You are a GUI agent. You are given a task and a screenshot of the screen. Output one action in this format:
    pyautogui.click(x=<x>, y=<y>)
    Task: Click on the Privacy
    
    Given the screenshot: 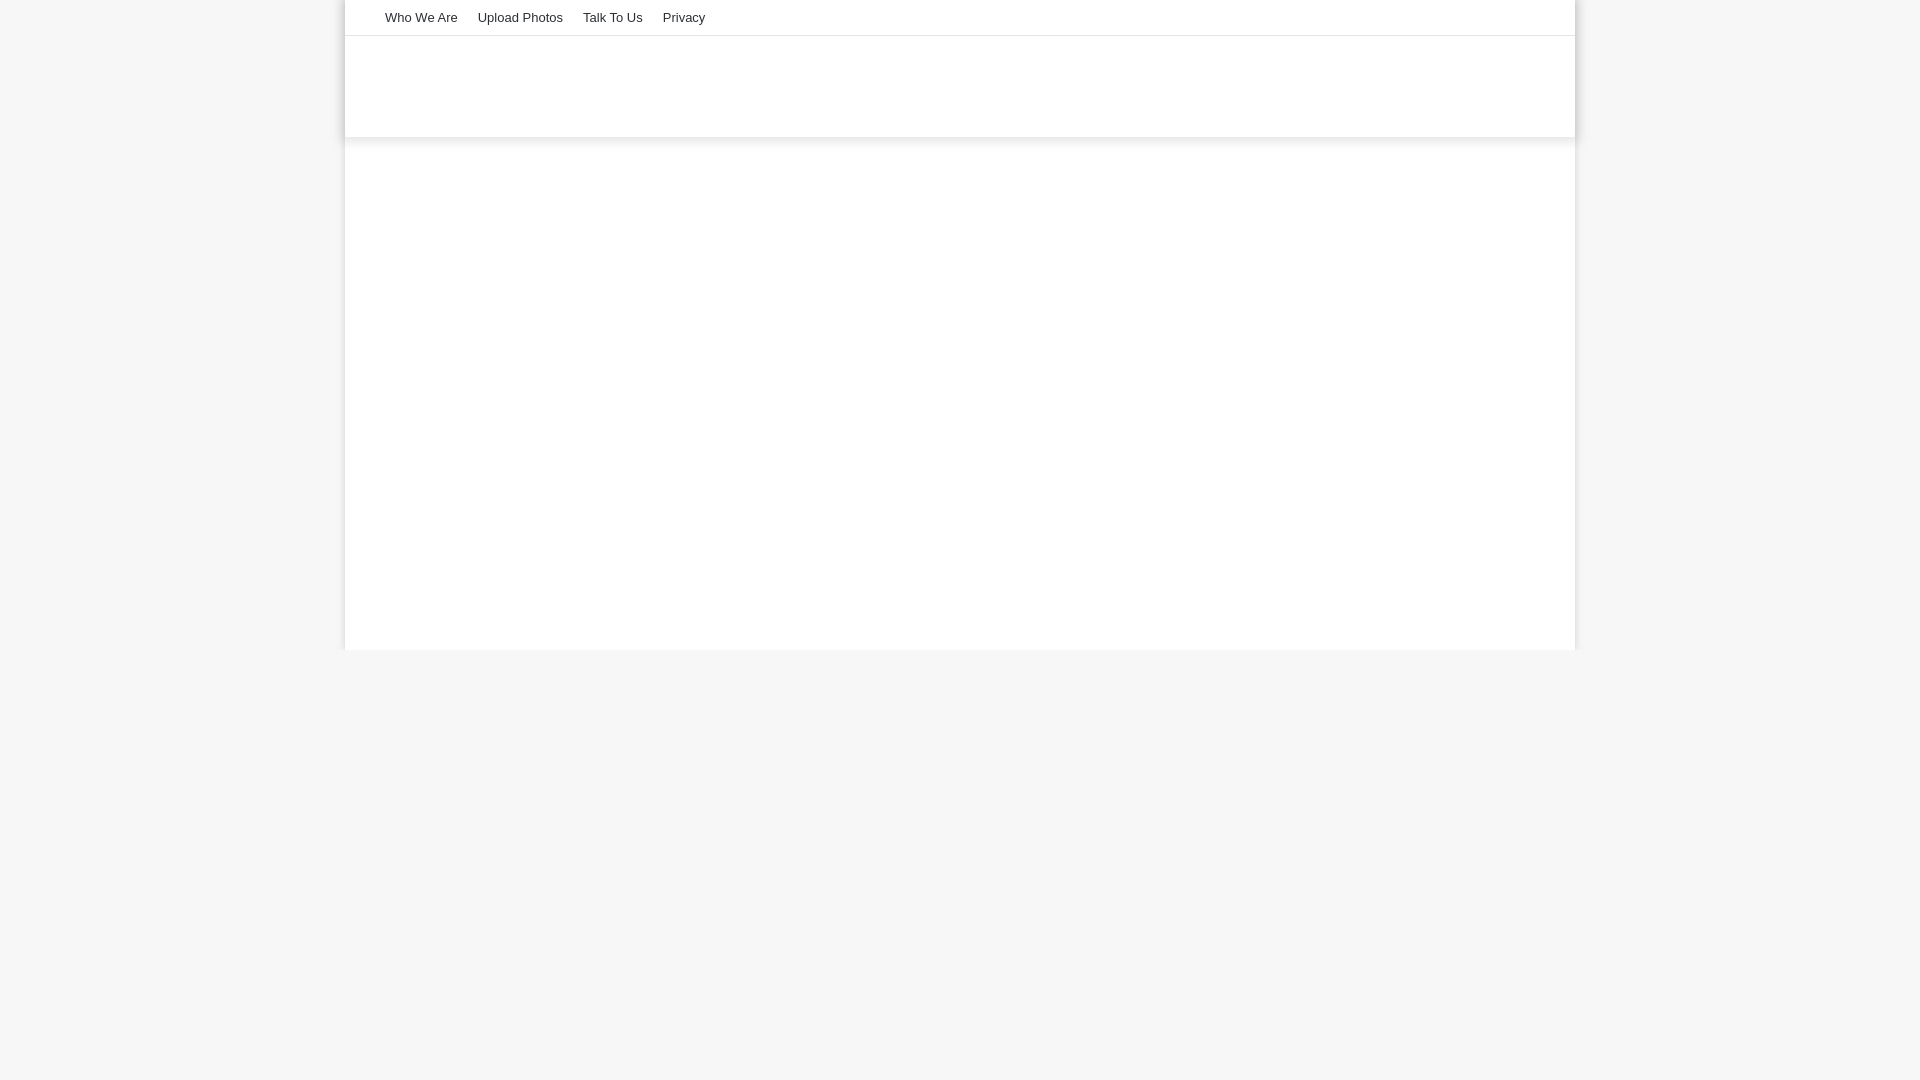 What is the action you would take?
    pyautogui.click(x=684, y=17)
    